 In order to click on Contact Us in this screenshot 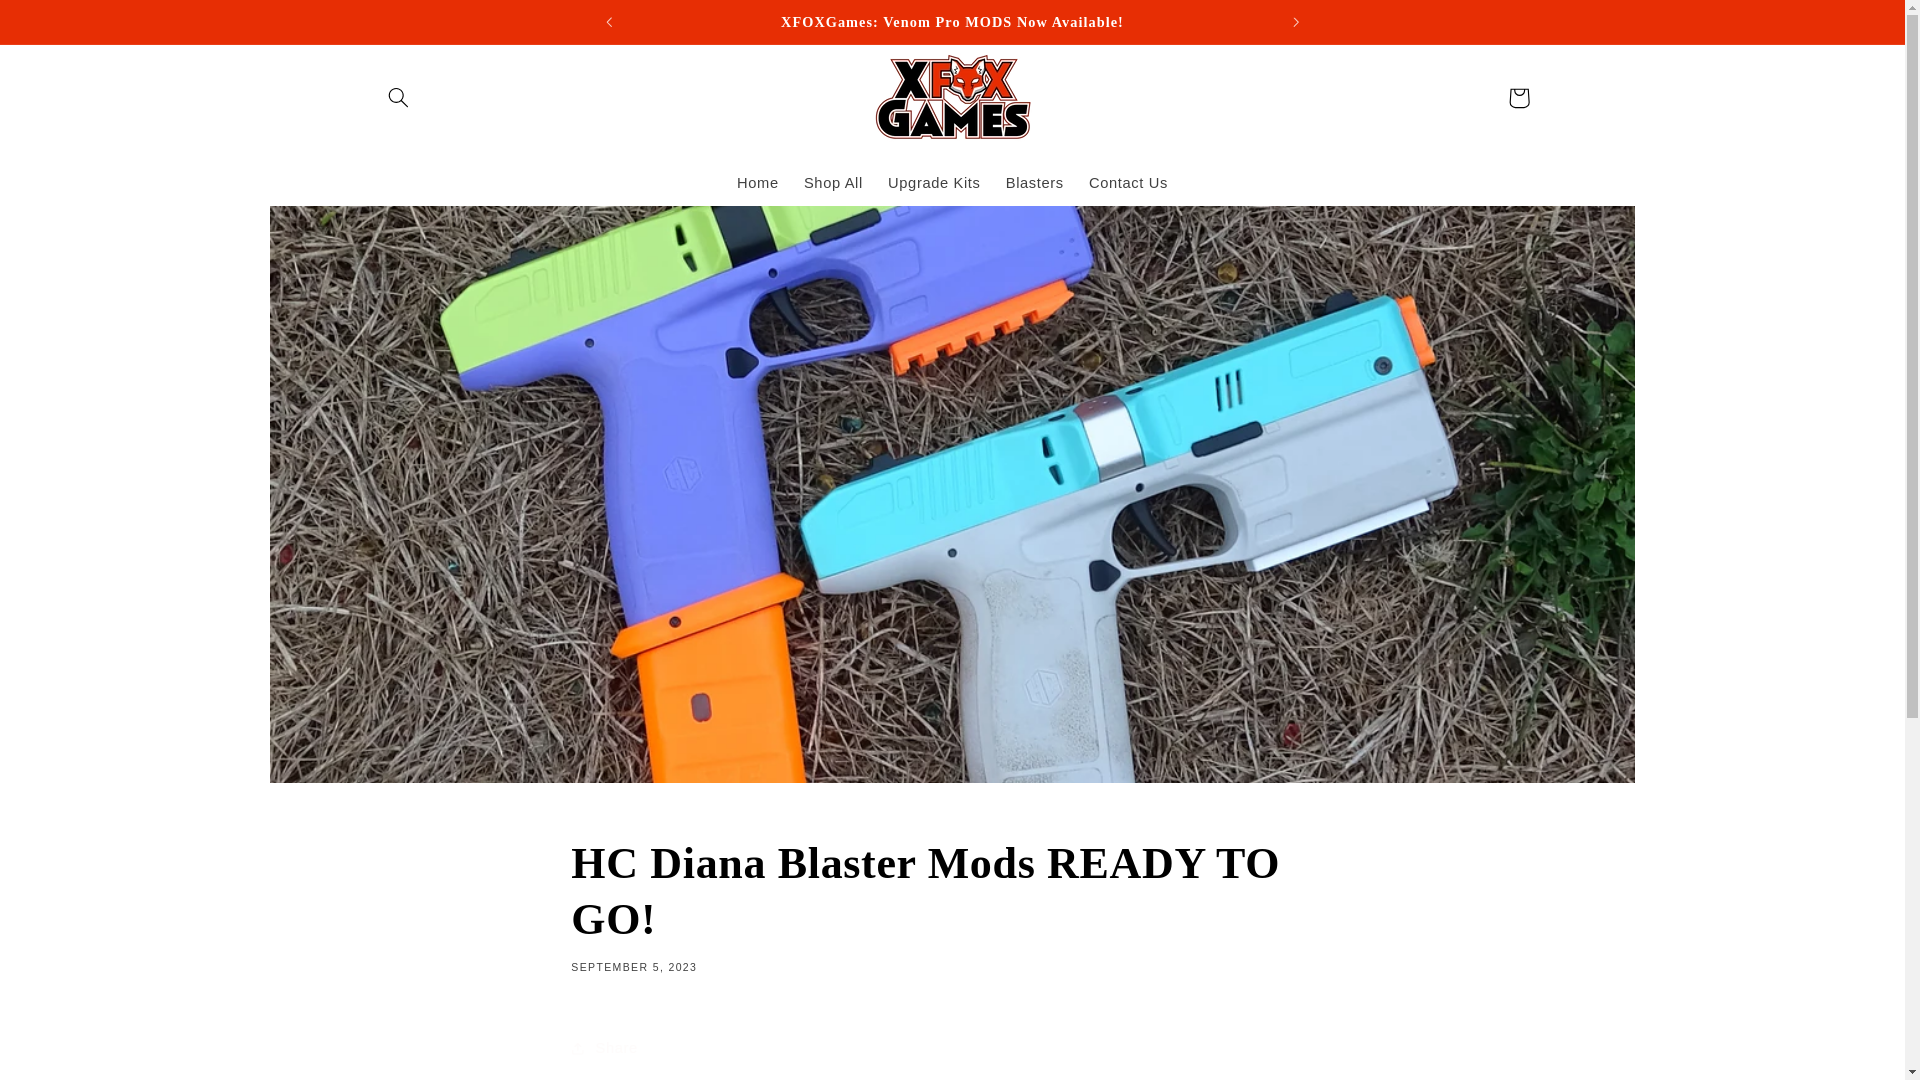, I will do `click(1128, 184)`.